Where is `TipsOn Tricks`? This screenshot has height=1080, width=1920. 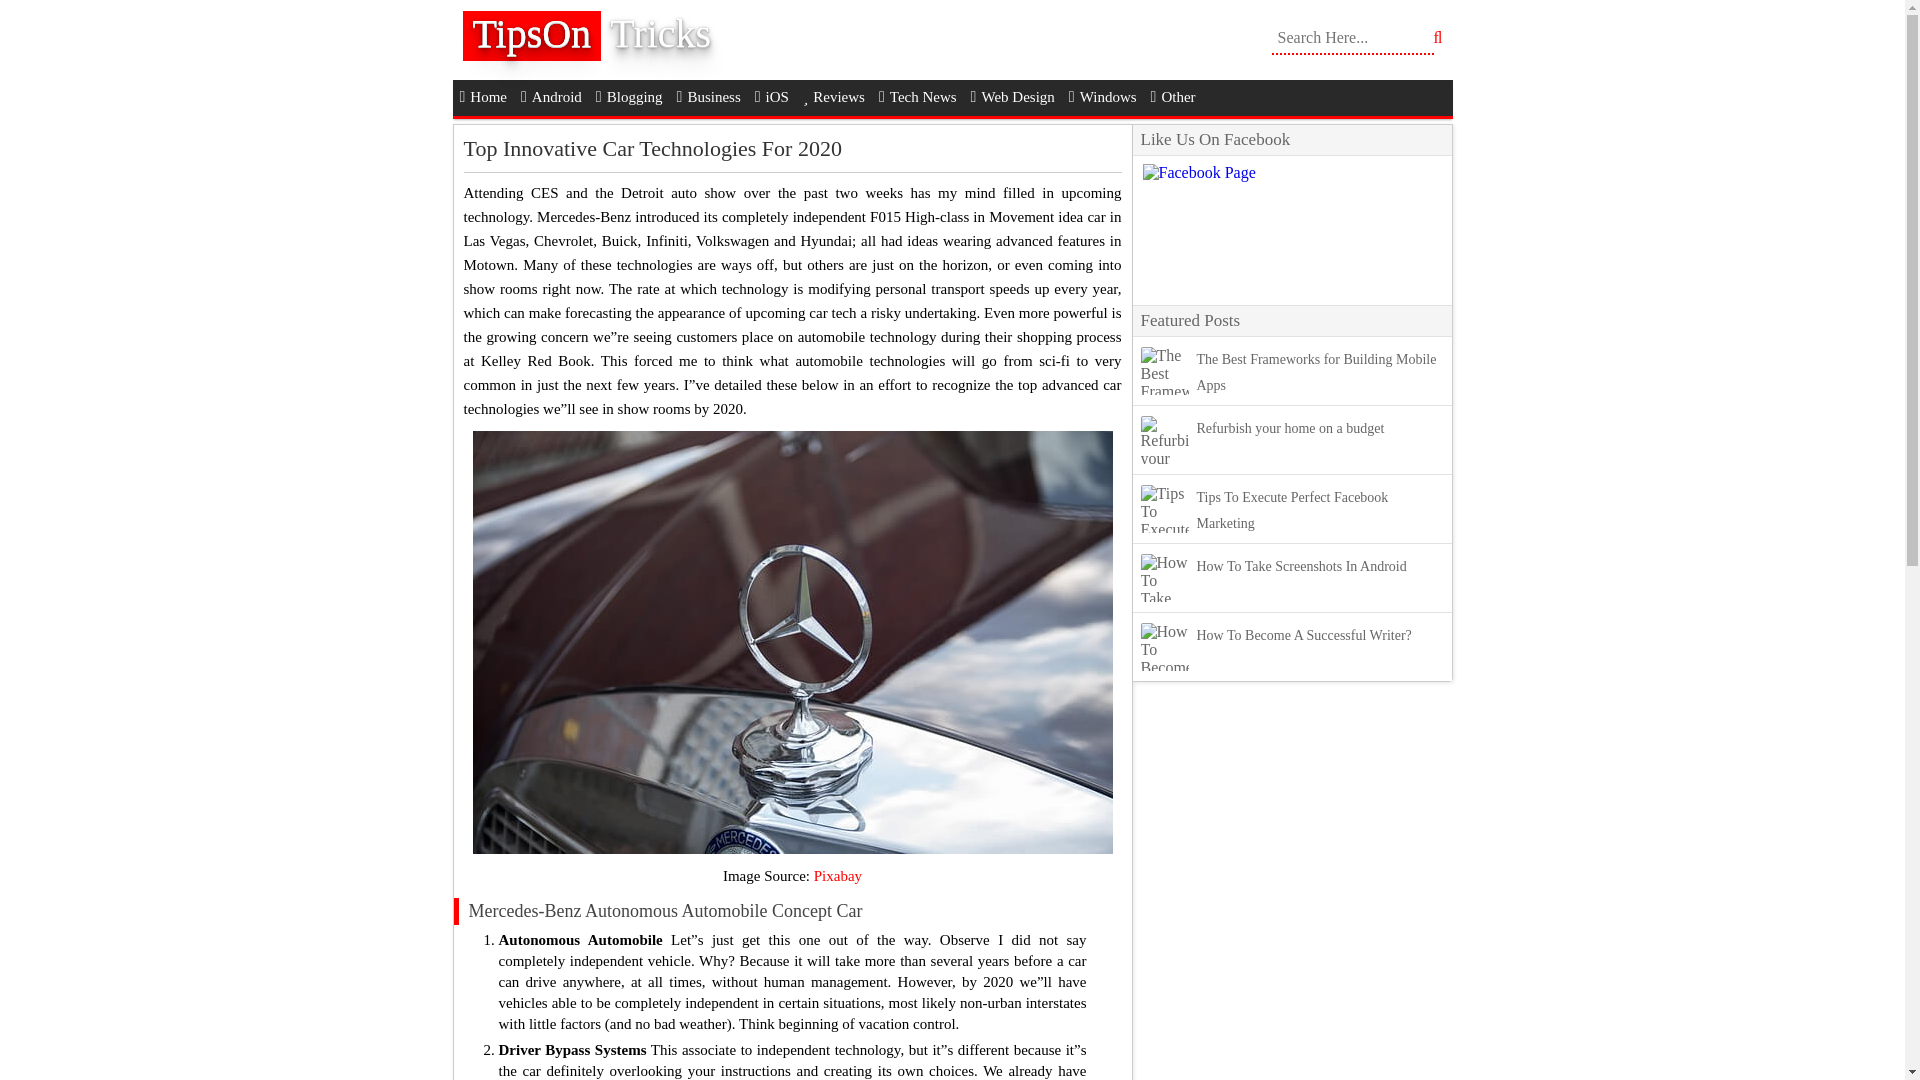
TipsOn Tricks is located at coordinates (602, 40).